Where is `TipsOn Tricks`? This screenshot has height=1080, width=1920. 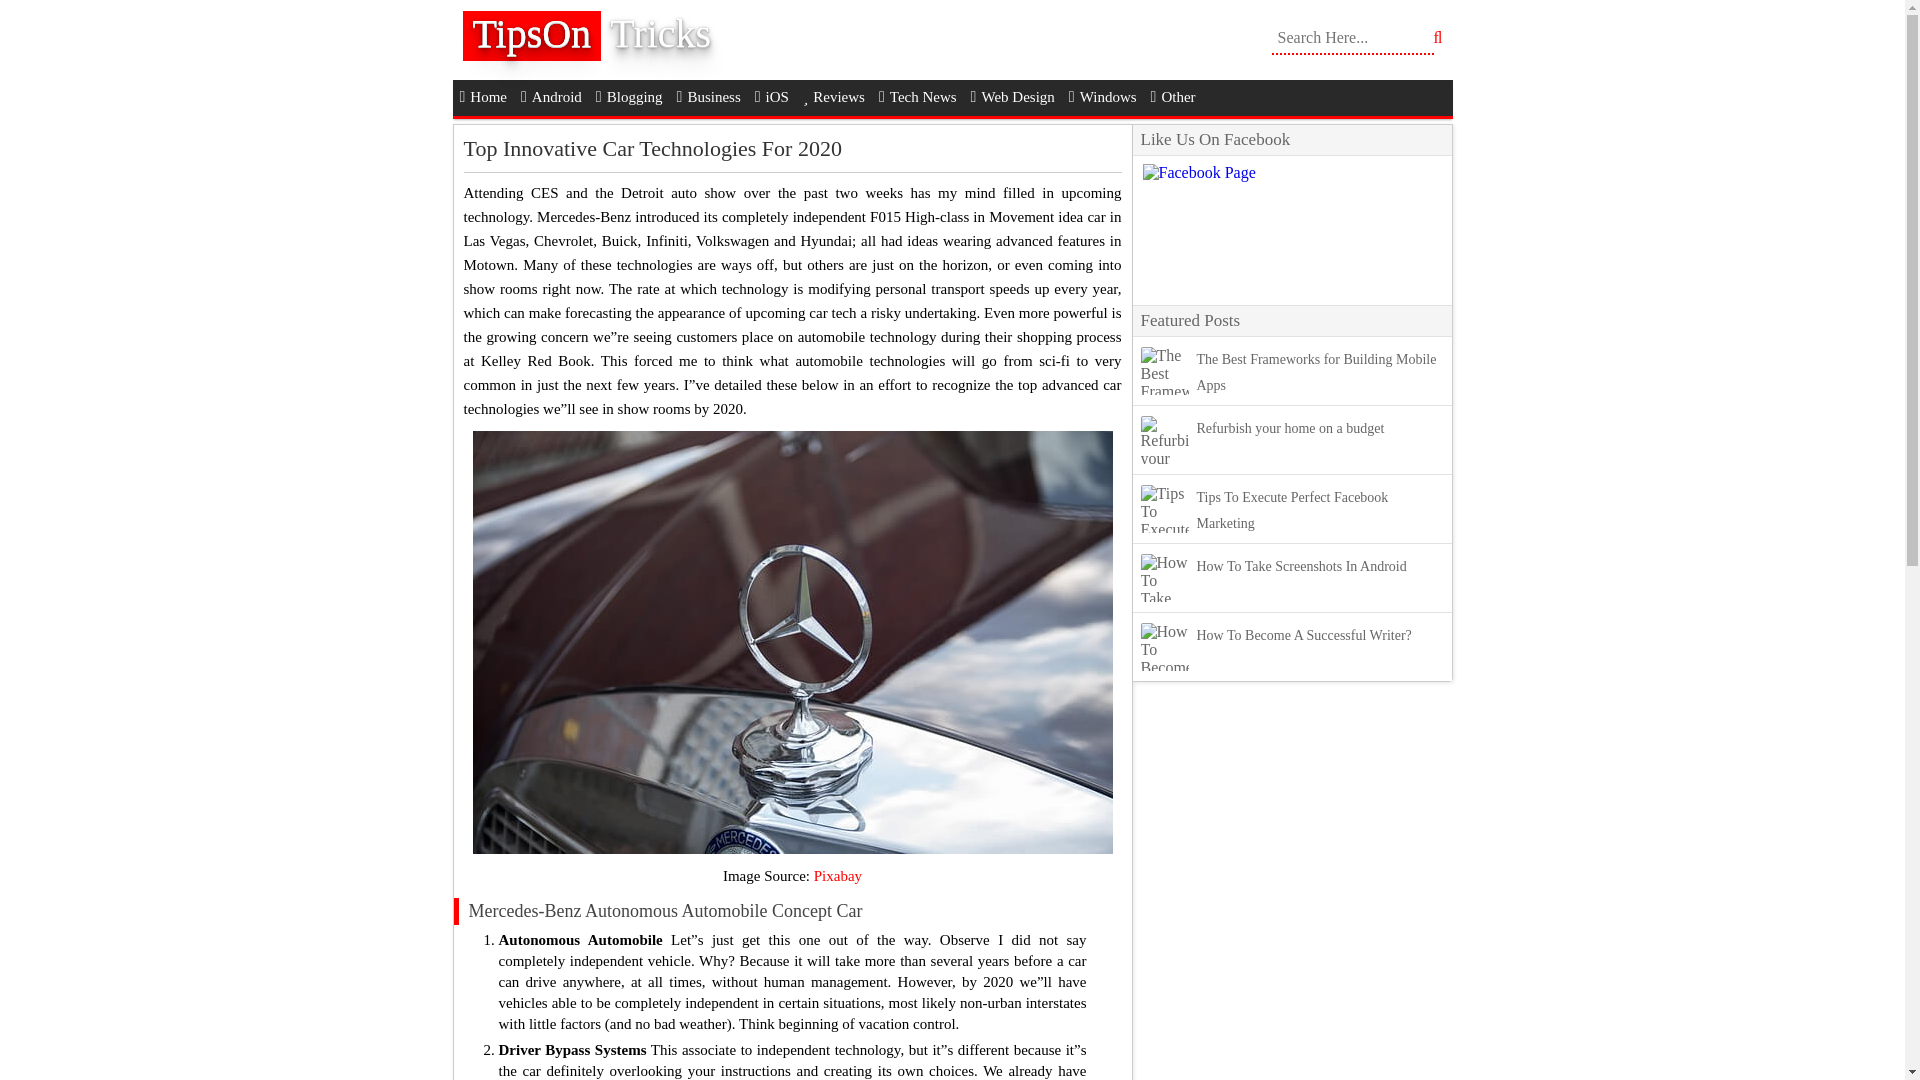
TipsOn Tricks is located at coordinates (602, 40).